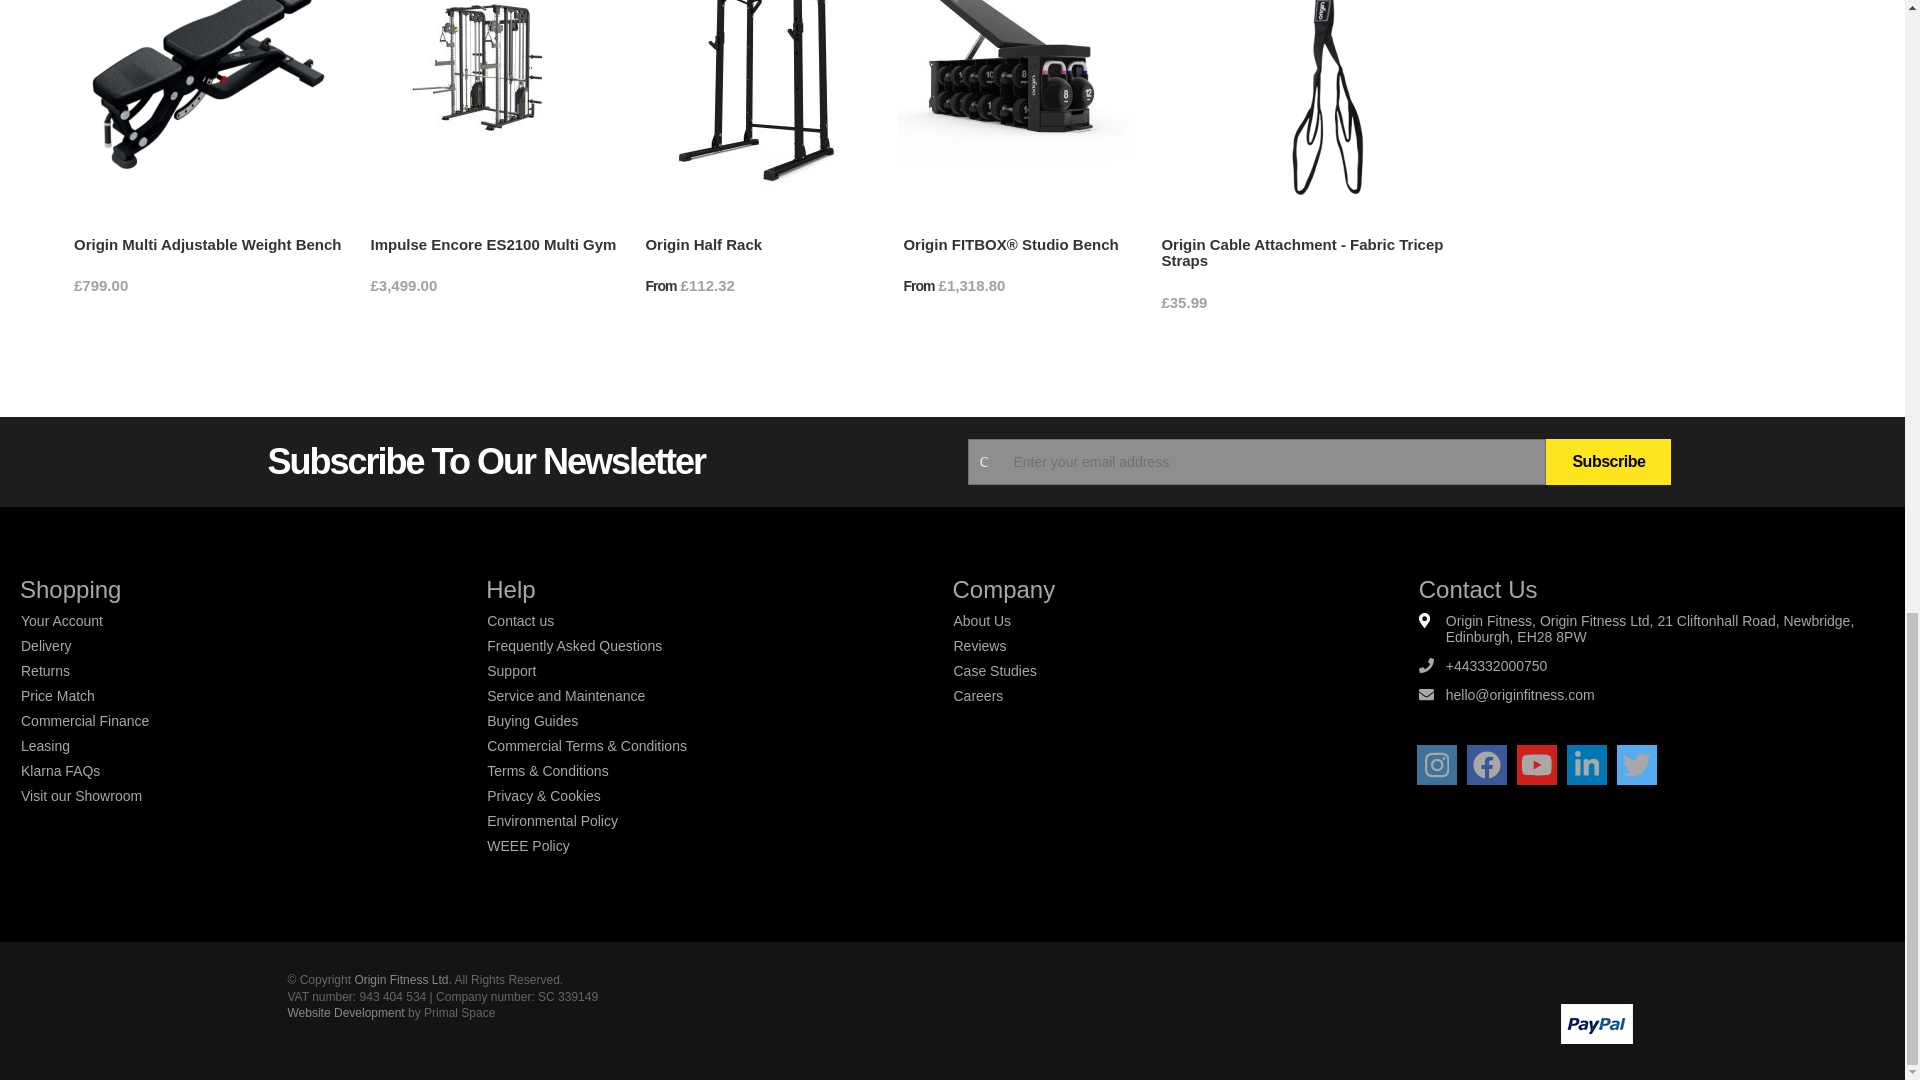 The width and height of the screenshot is (1920, 1080). Describe the element at coordinates (704, 246) in the screenshot. I see `Origin Half Rack` at that location.